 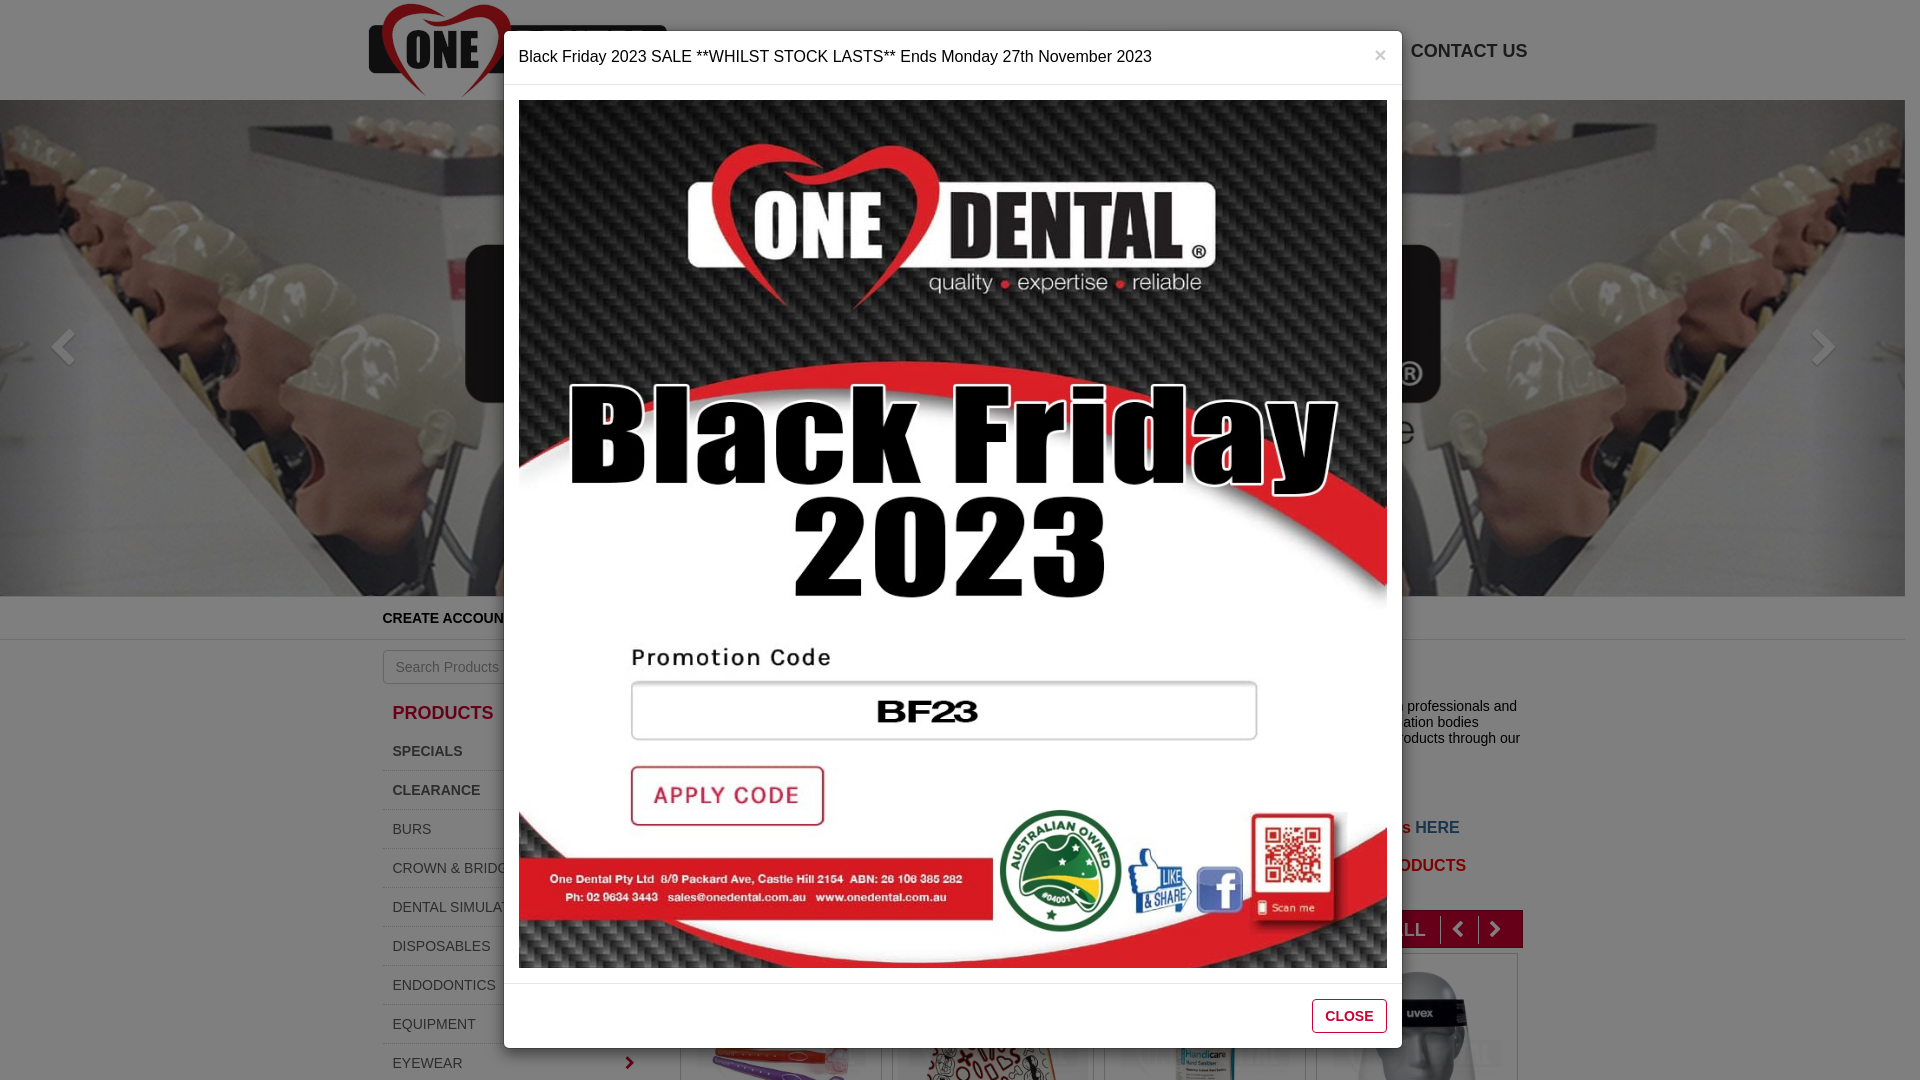 I want to click on SPECIALS, so click(x=514, y=750).